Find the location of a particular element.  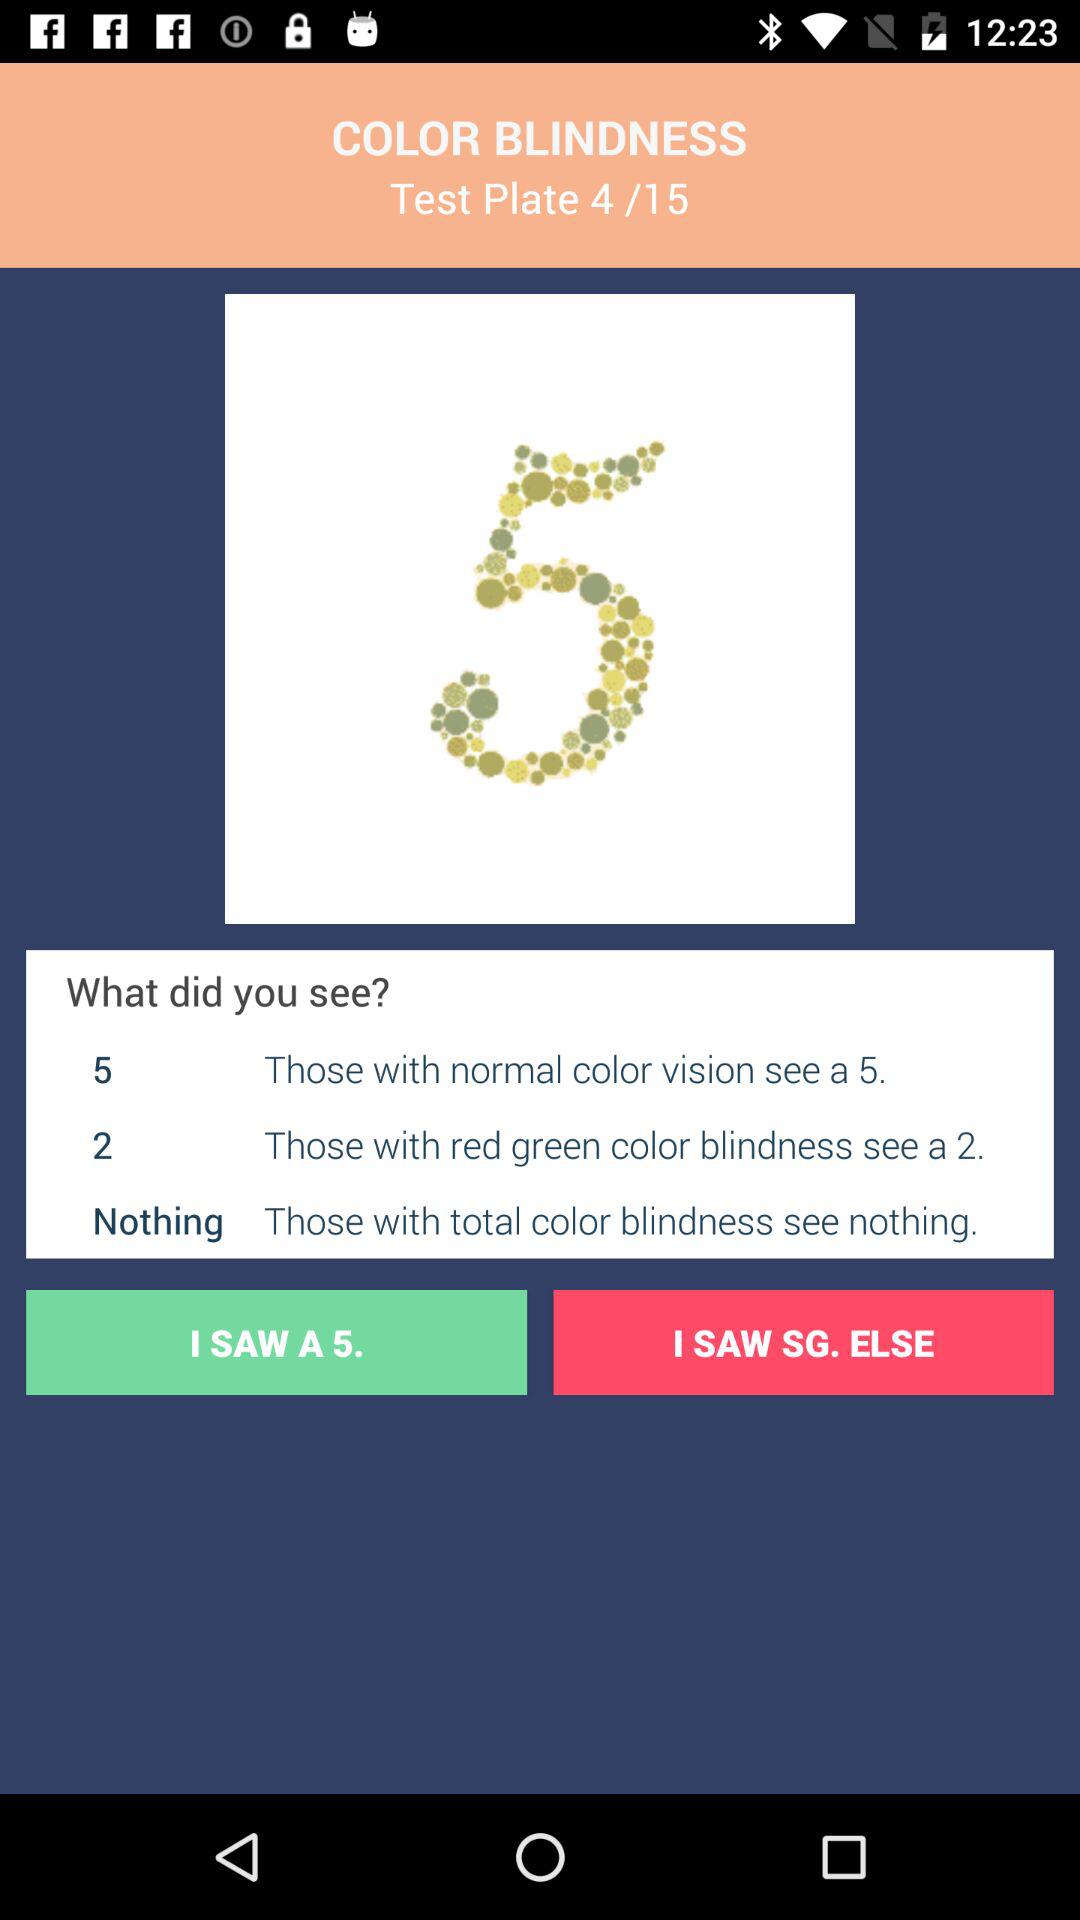

shows the number 5 is located at coordinates (540, 609).